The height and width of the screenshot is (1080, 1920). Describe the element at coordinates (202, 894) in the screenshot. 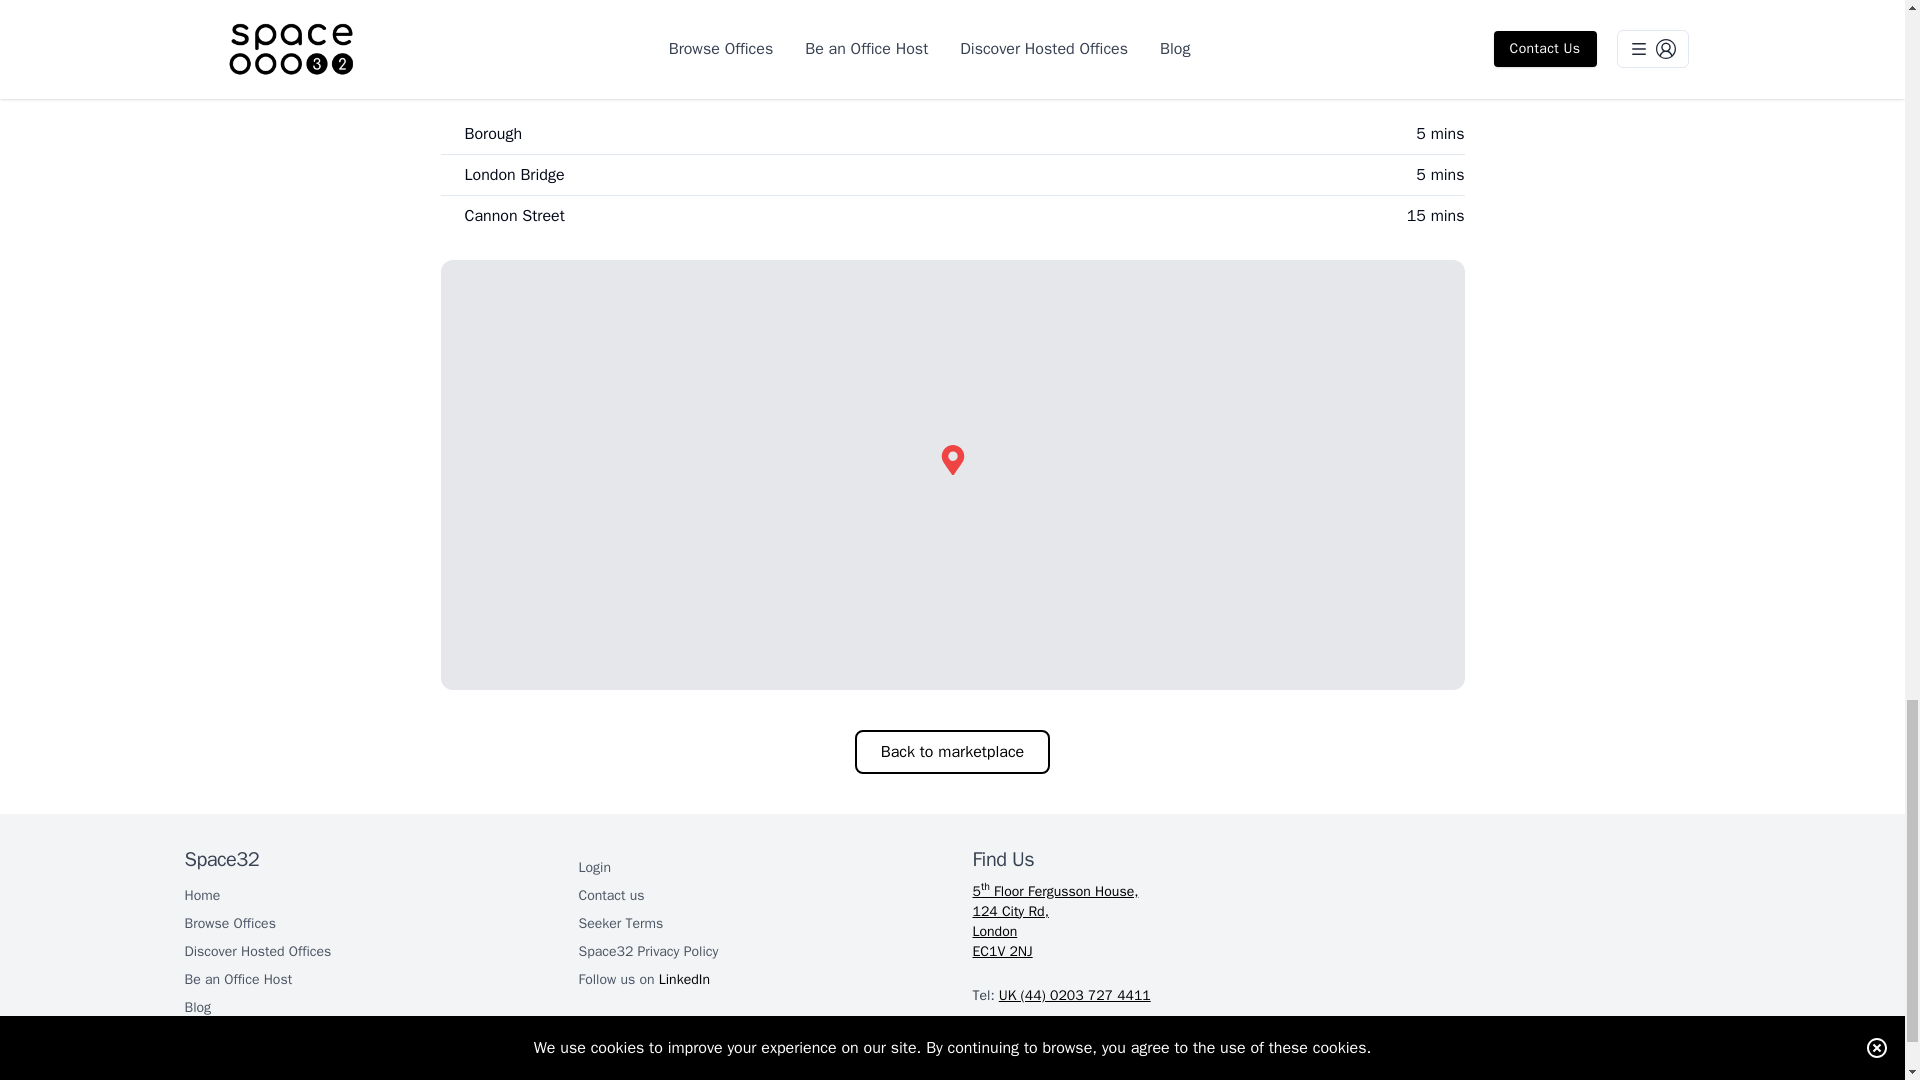

I see `Follow us on LinkedIn` at that location.